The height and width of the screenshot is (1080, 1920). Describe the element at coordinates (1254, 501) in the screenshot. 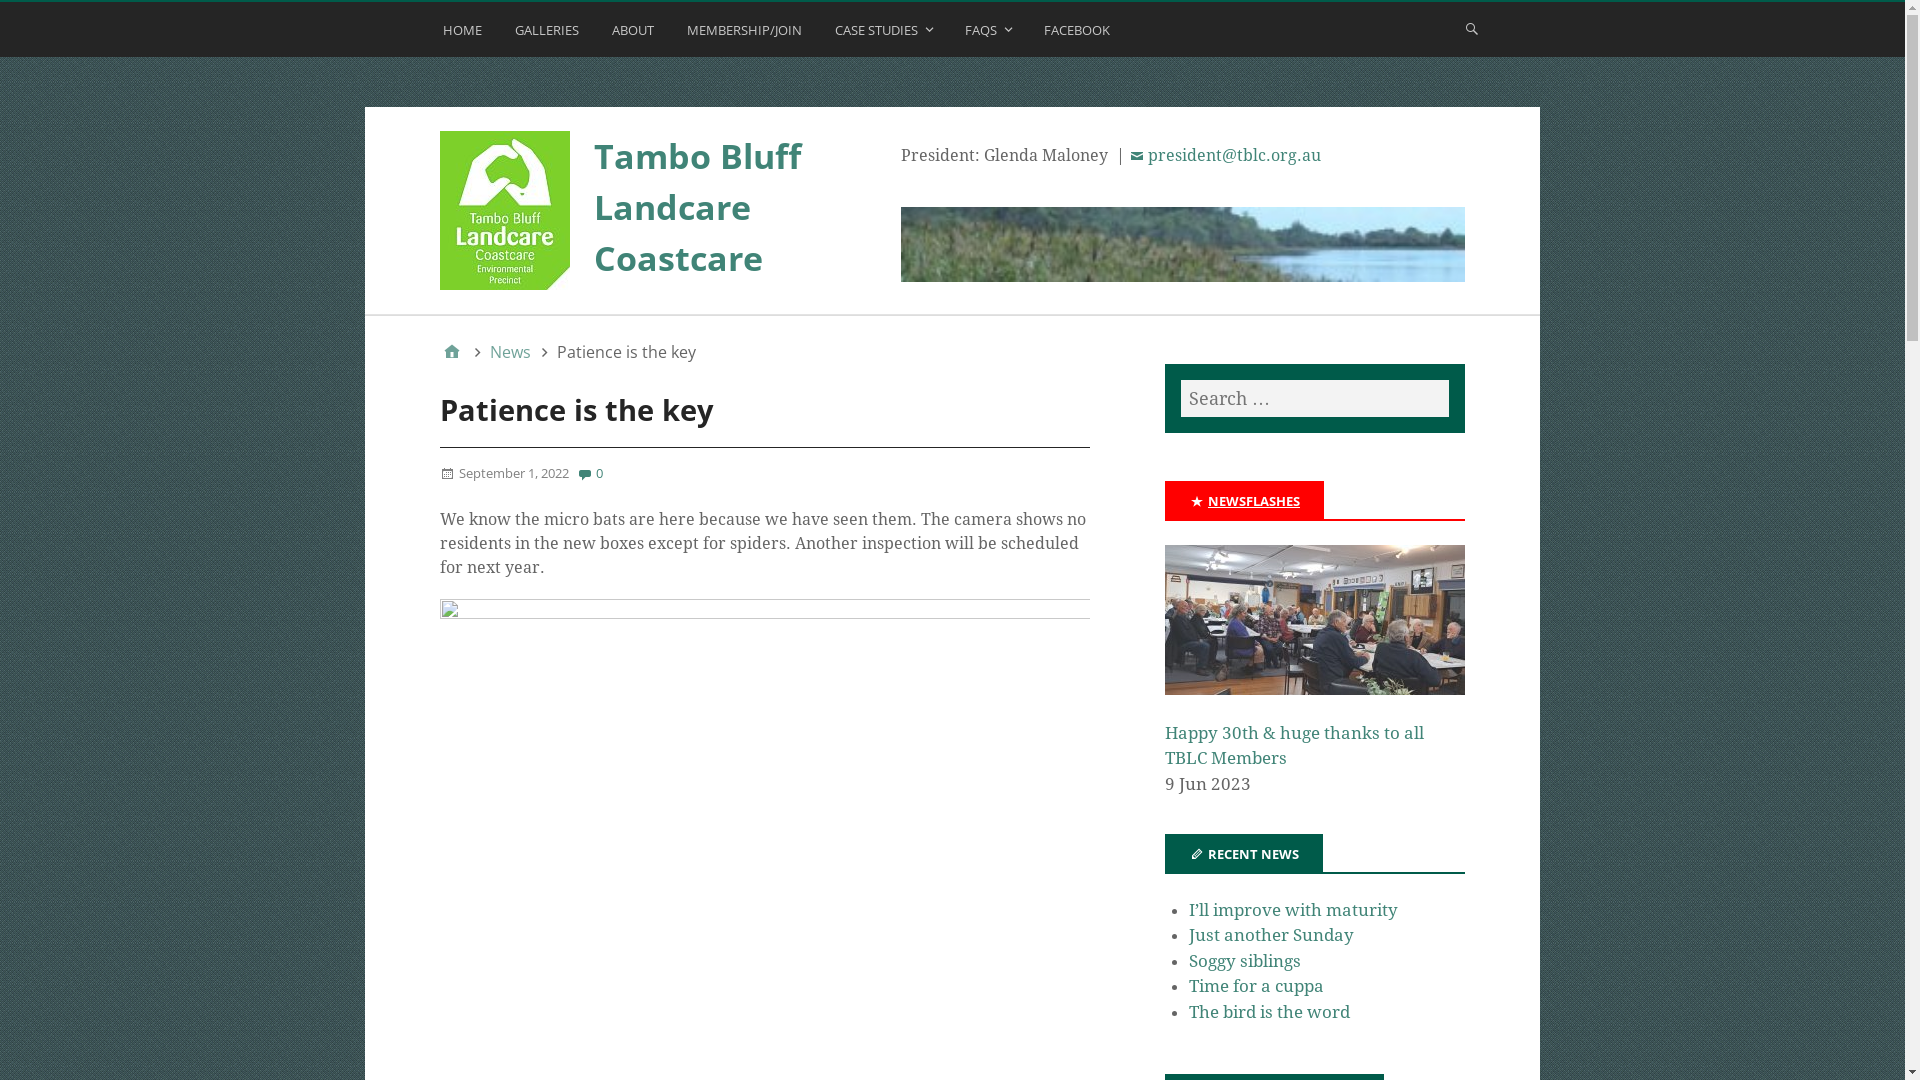

I see `NEWSFLASHES` at that location.